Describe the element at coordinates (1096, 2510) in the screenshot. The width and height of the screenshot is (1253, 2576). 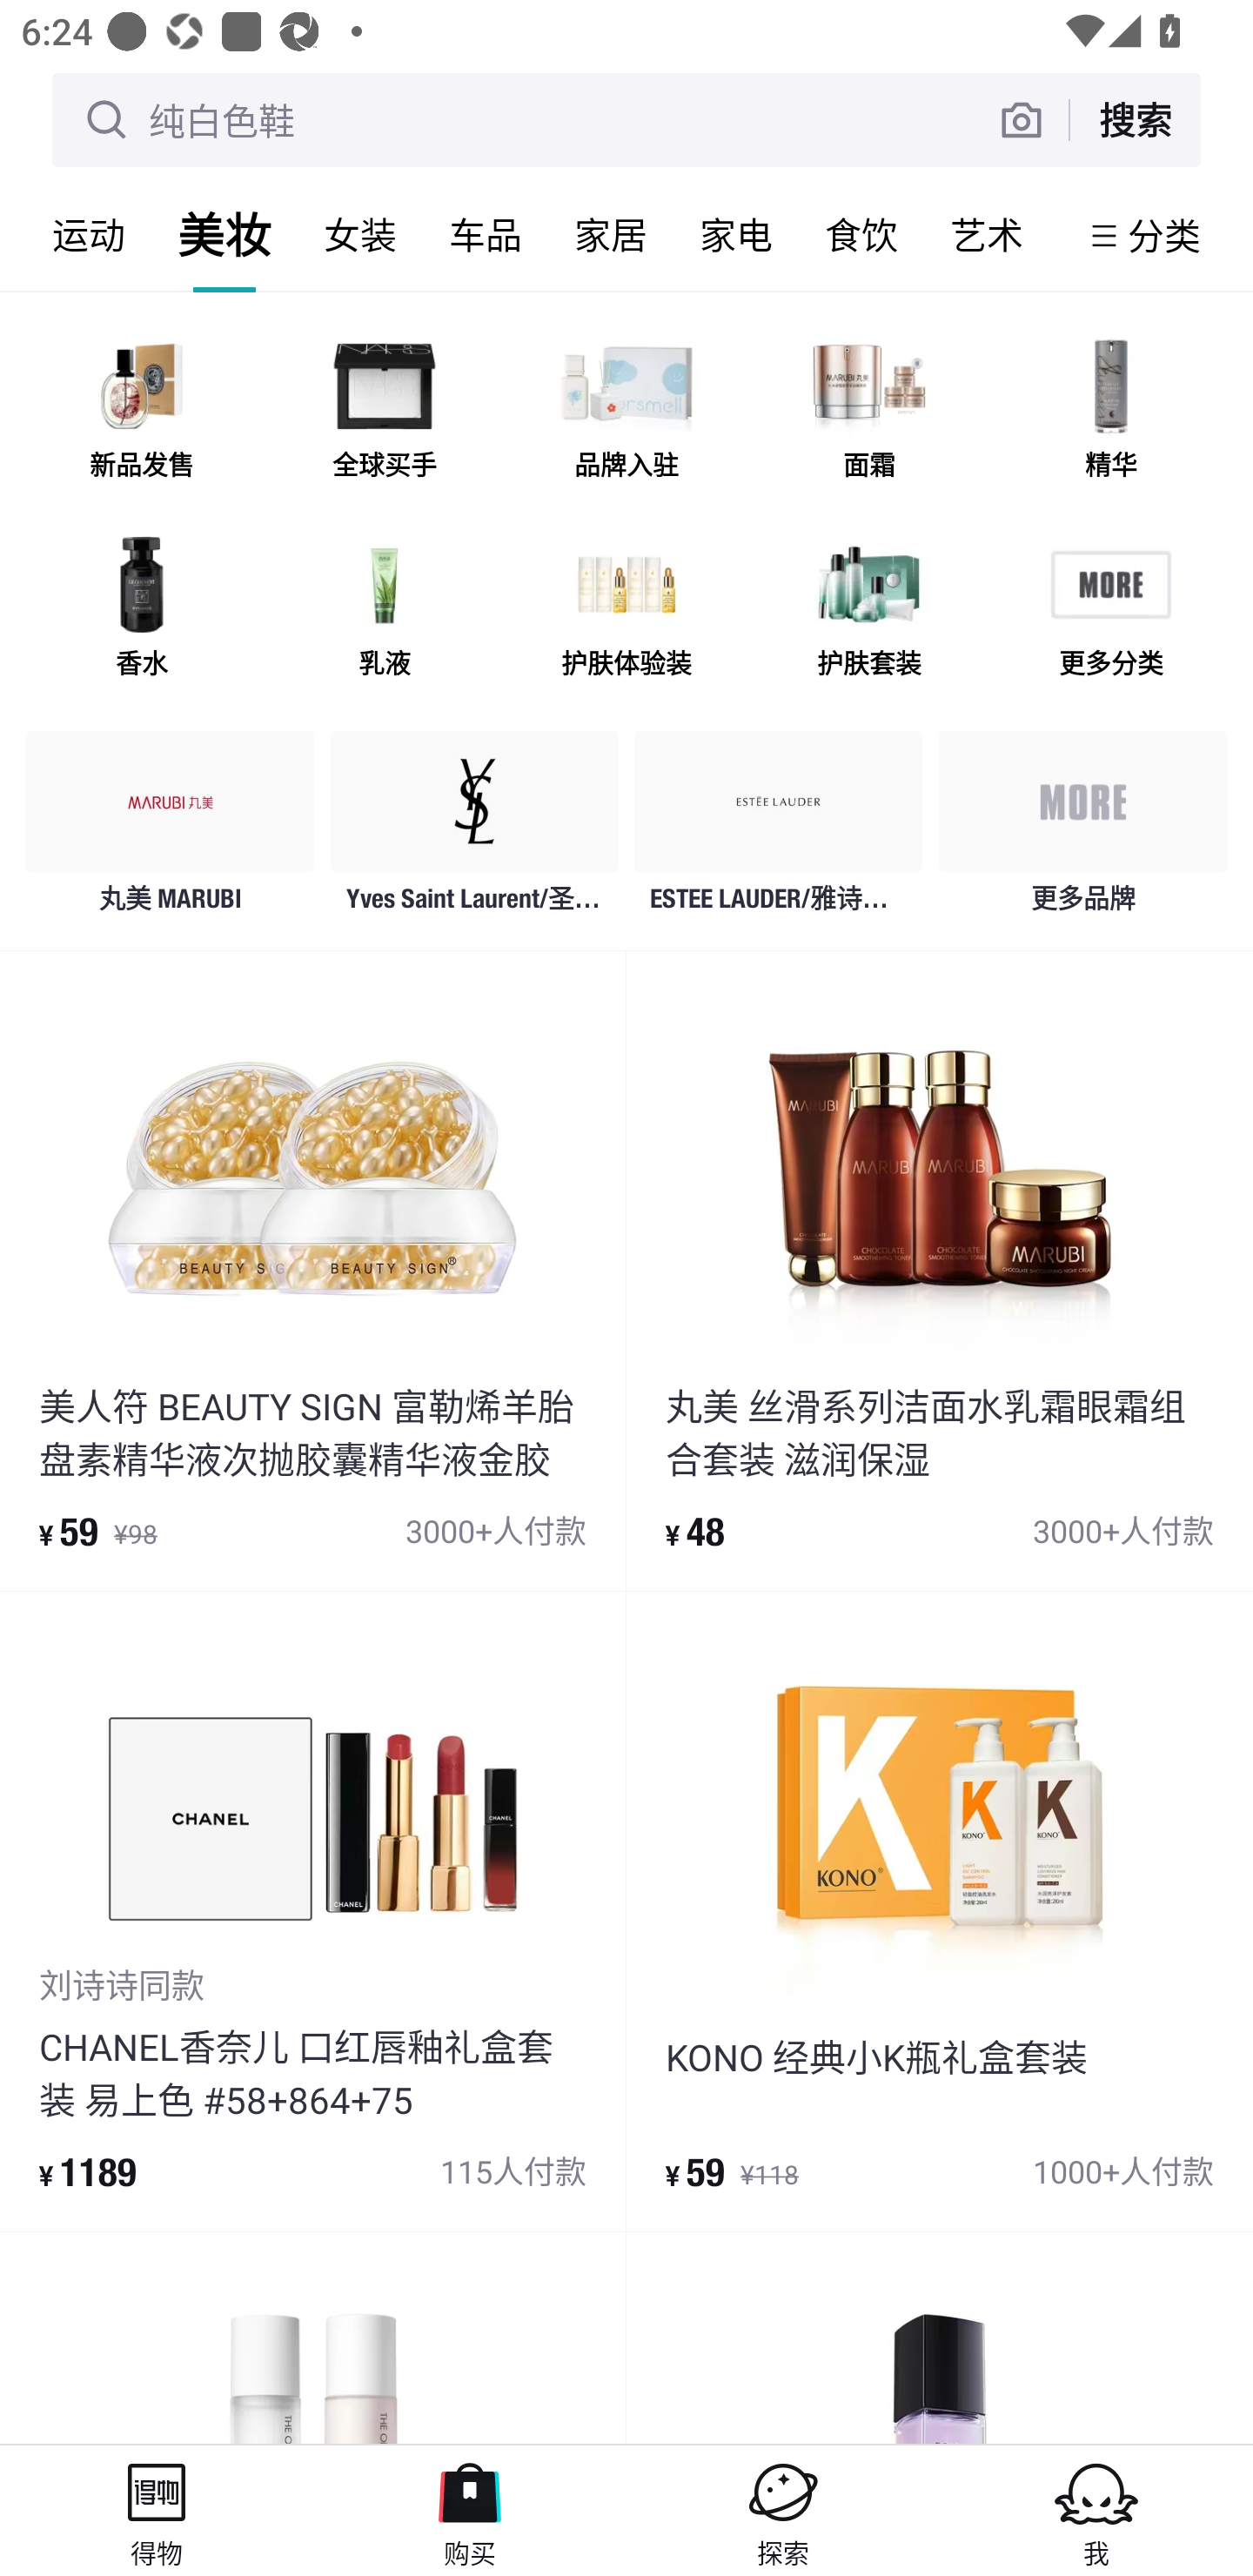
I see `我` at that location.